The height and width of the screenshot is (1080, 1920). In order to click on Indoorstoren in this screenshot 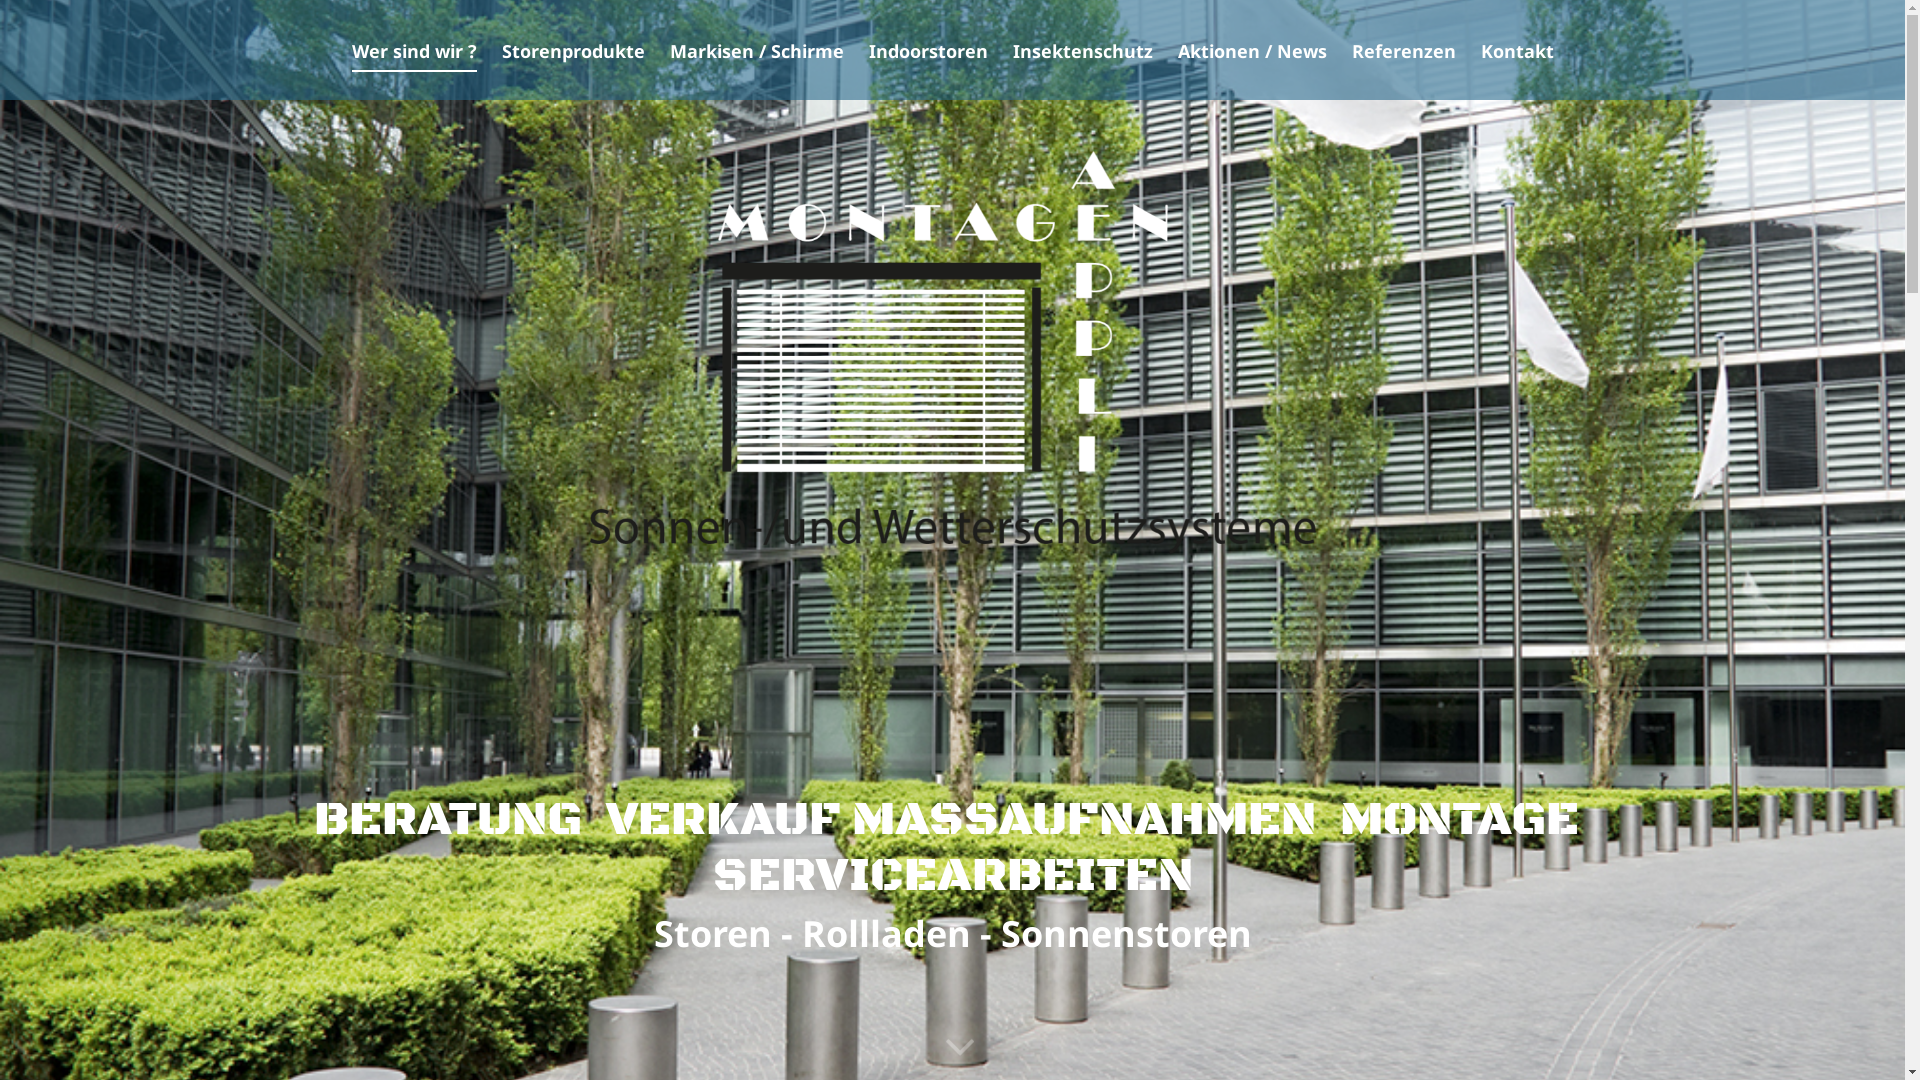, I will do `click(928, 55)`.